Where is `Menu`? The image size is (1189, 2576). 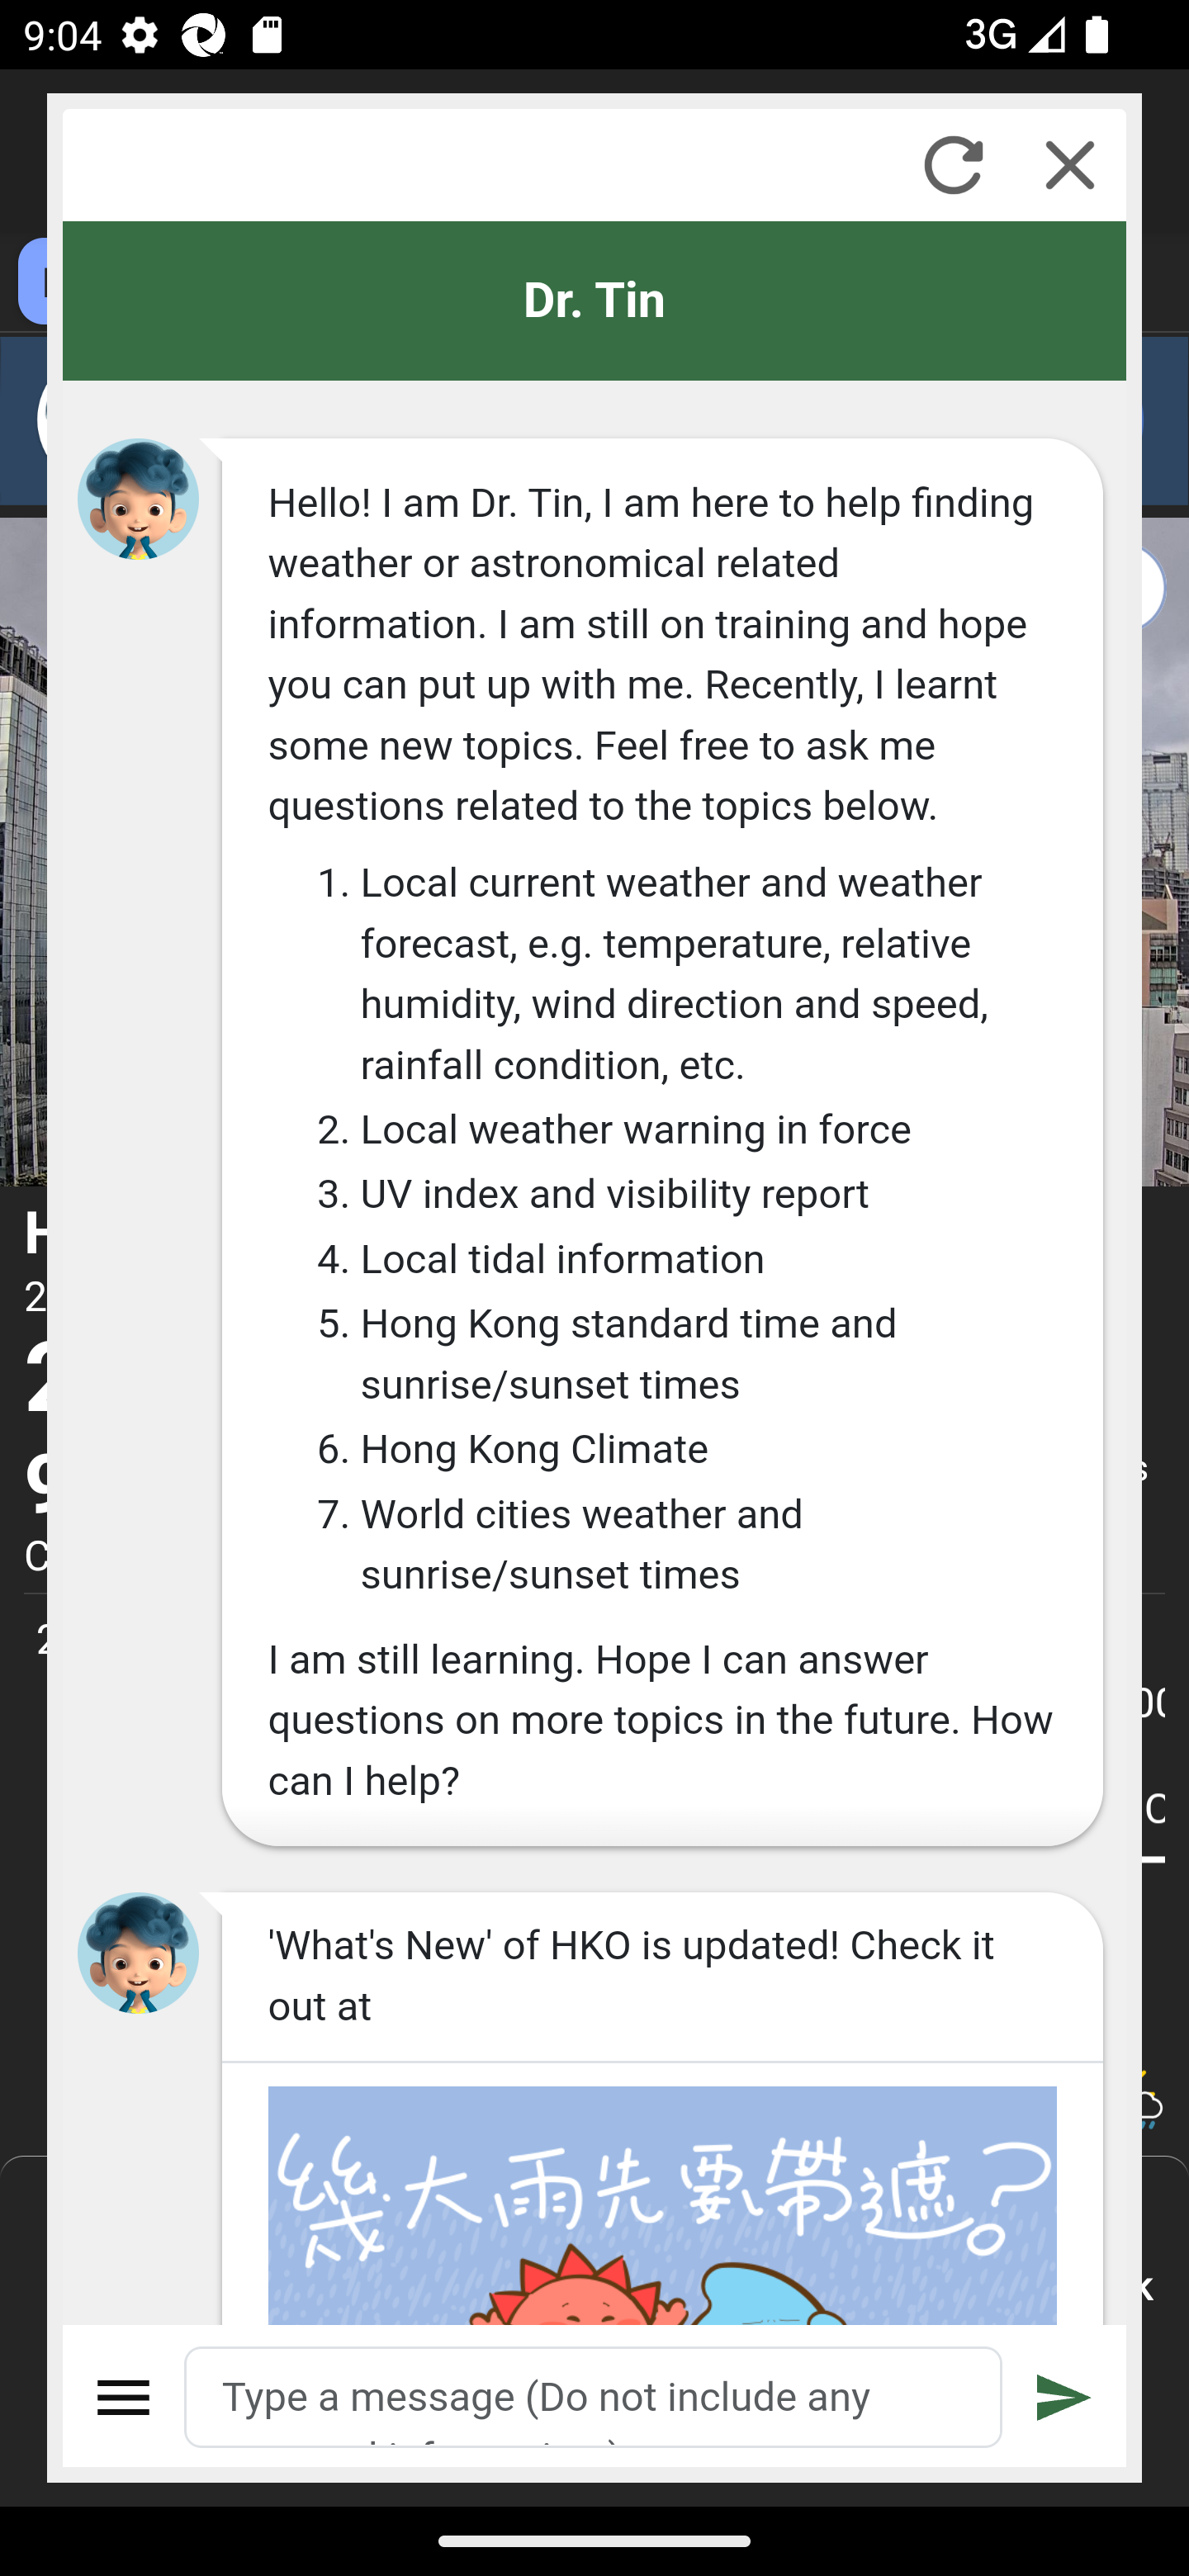 Menu is located at coordinates (125, 2397).